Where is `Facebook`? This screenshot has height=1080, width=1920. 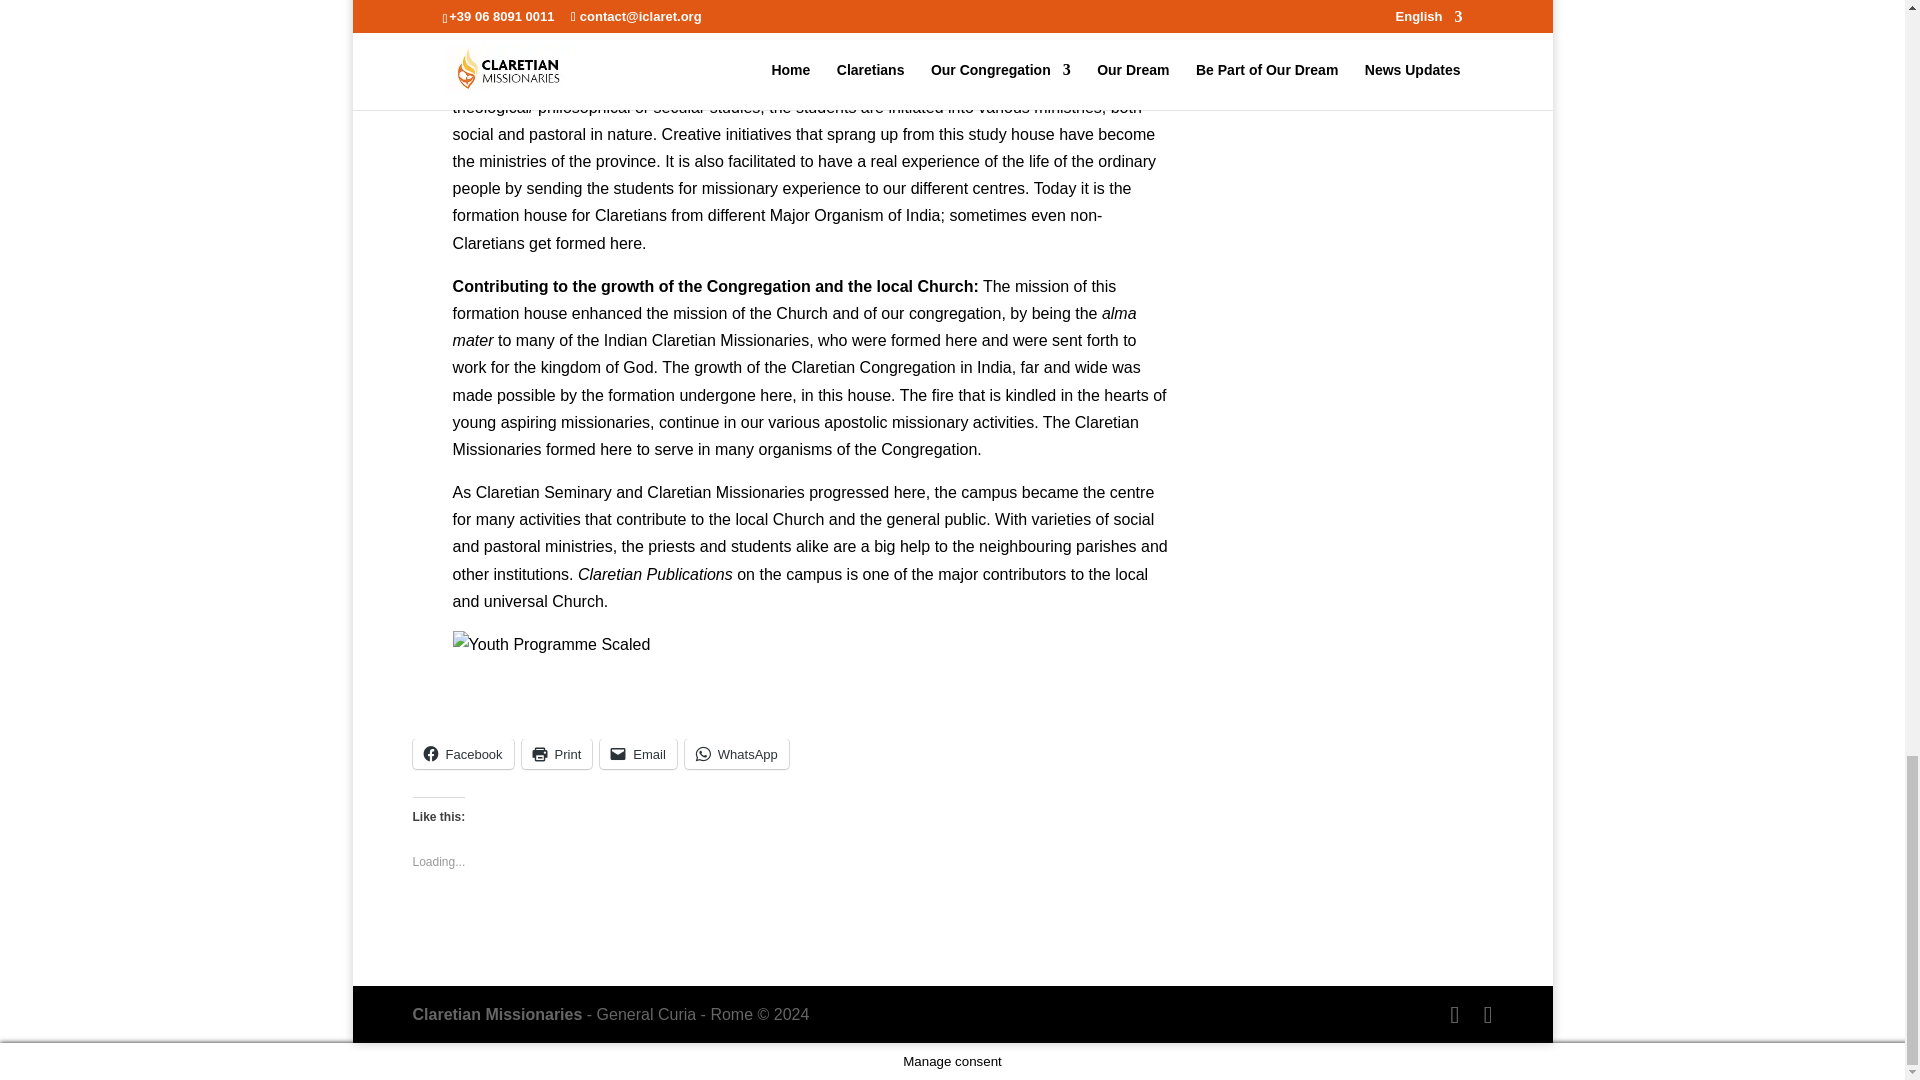 Facebook is located at coordinates (462, 753).